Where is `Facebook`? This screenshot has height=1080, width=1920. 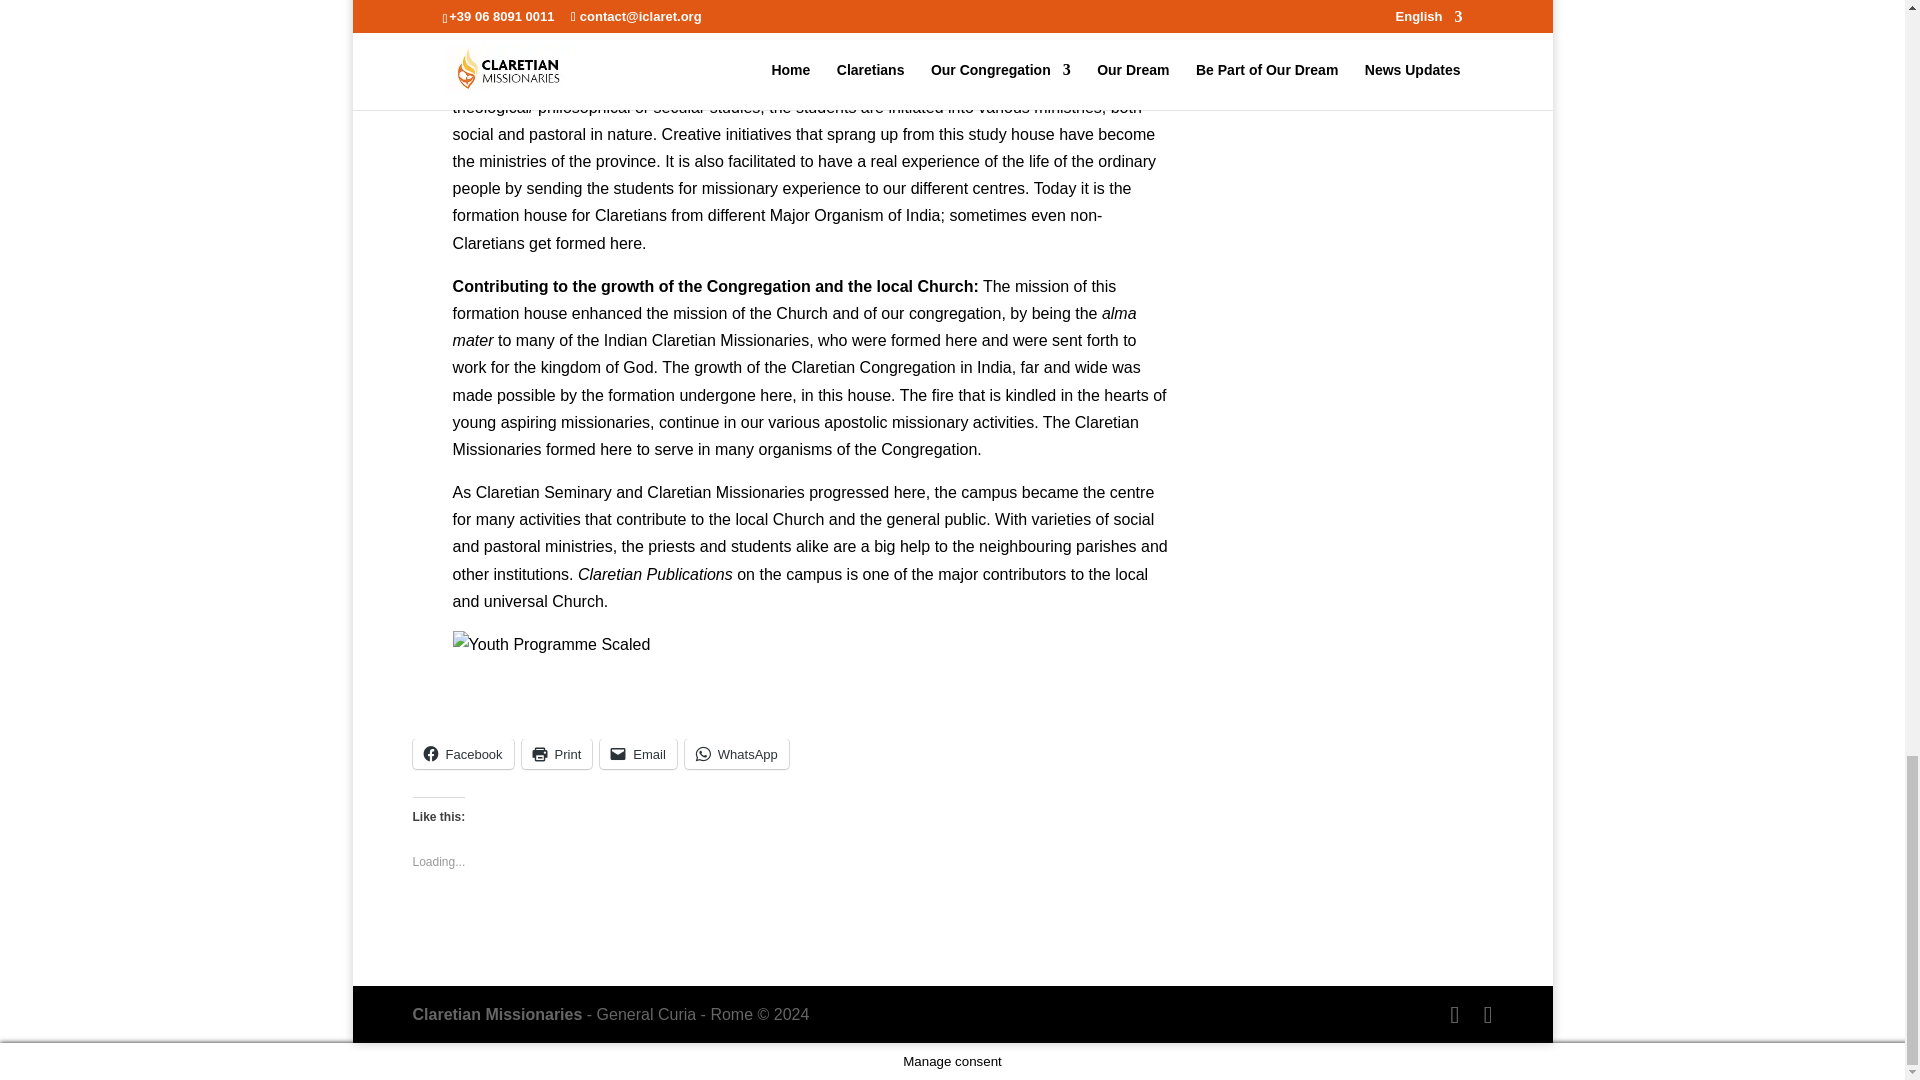 Facebook is located at coordinates (462, 753).